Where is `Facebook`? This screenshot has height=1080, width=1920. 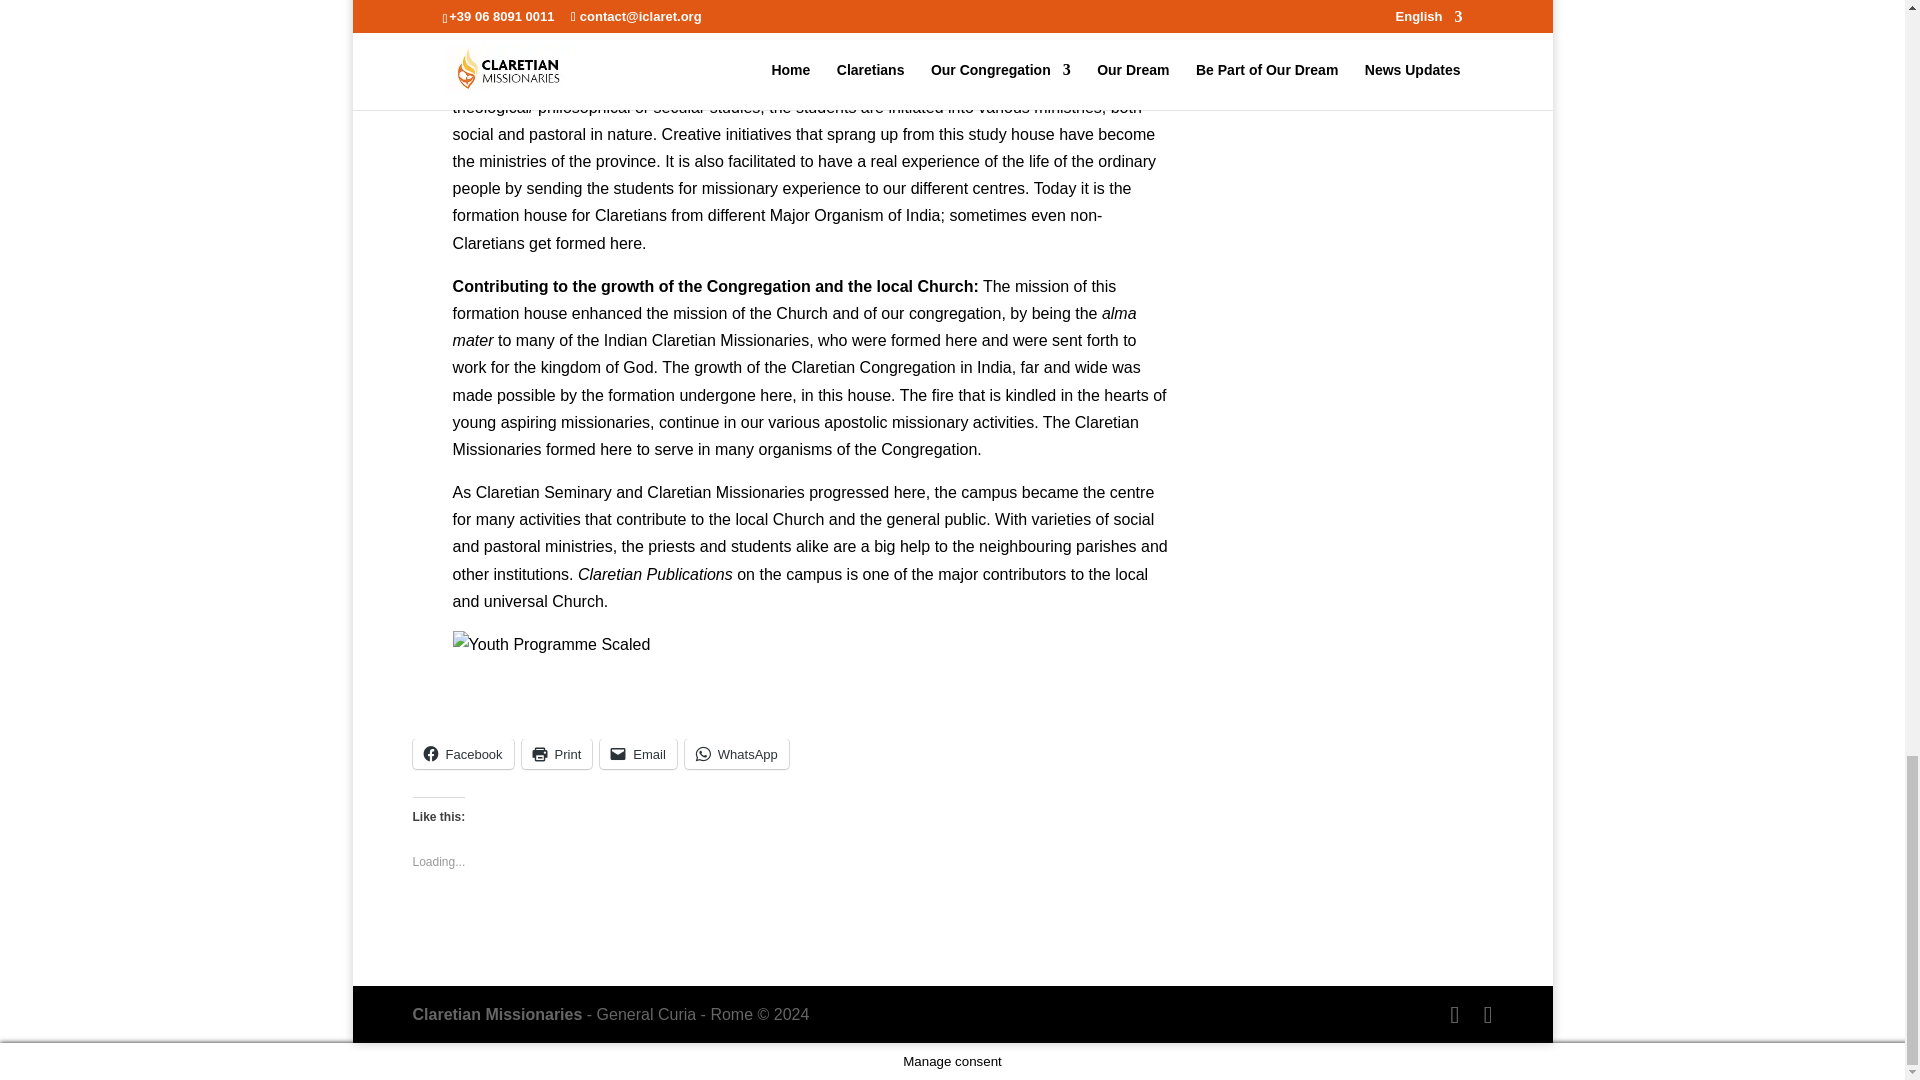 Facebook is located at coordinates (462, 753).